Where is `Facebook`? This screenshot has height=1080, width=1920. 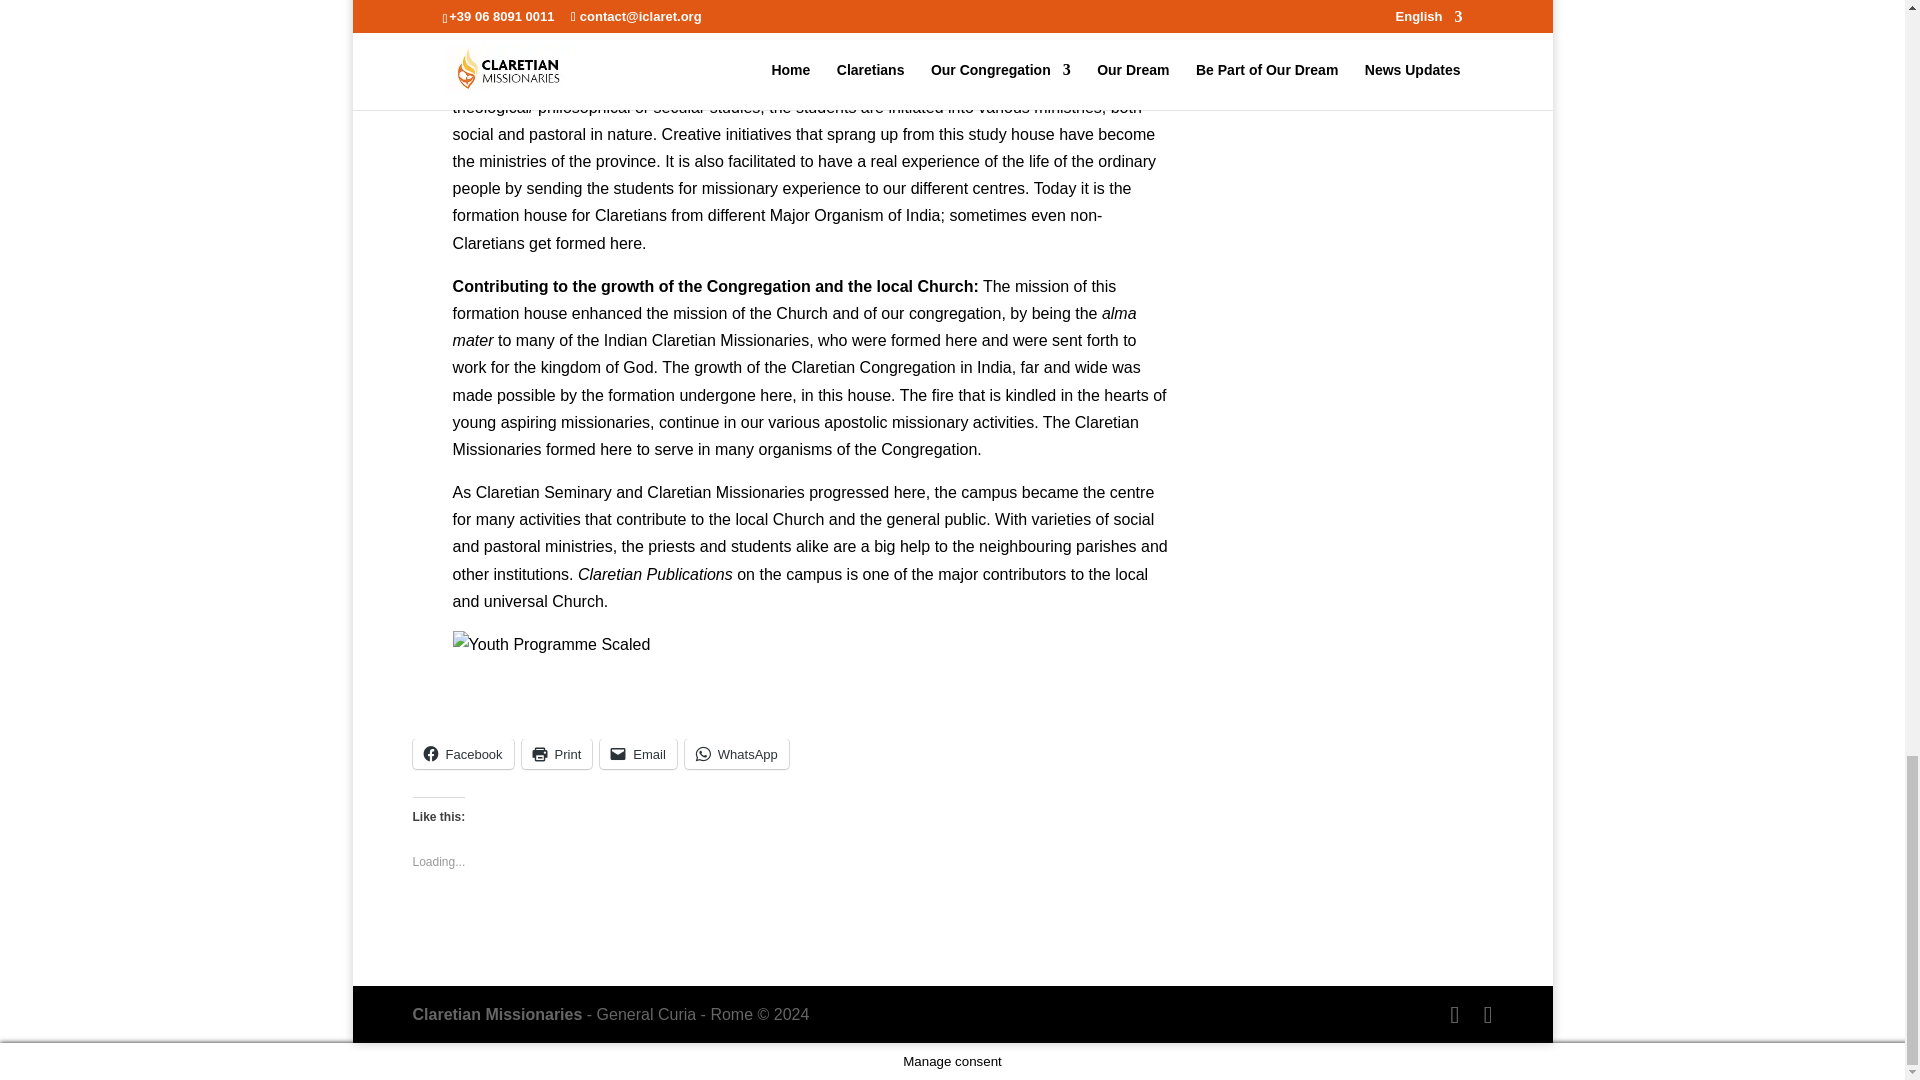 Facebook is located at coordinates (462, 753).